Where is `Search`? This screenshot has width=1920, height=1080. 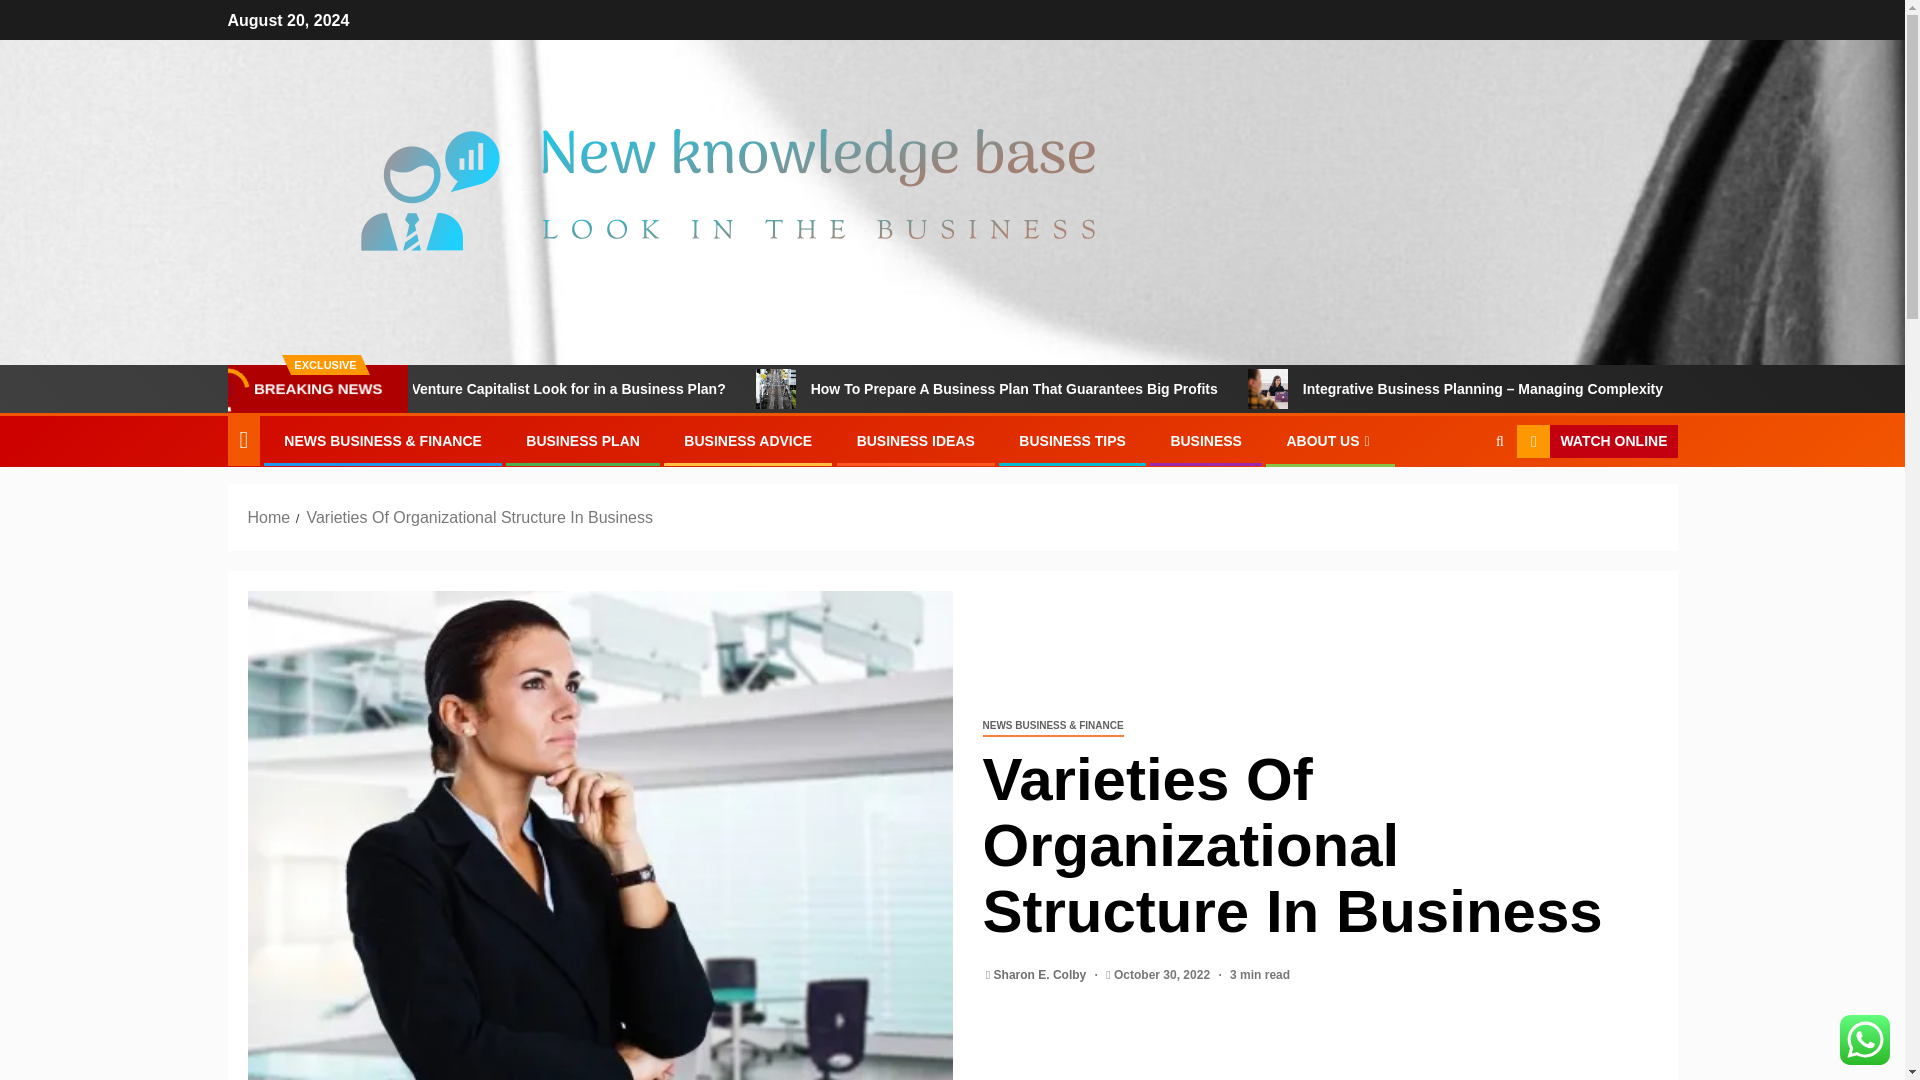 Search is located at coordinates (1460, 502).